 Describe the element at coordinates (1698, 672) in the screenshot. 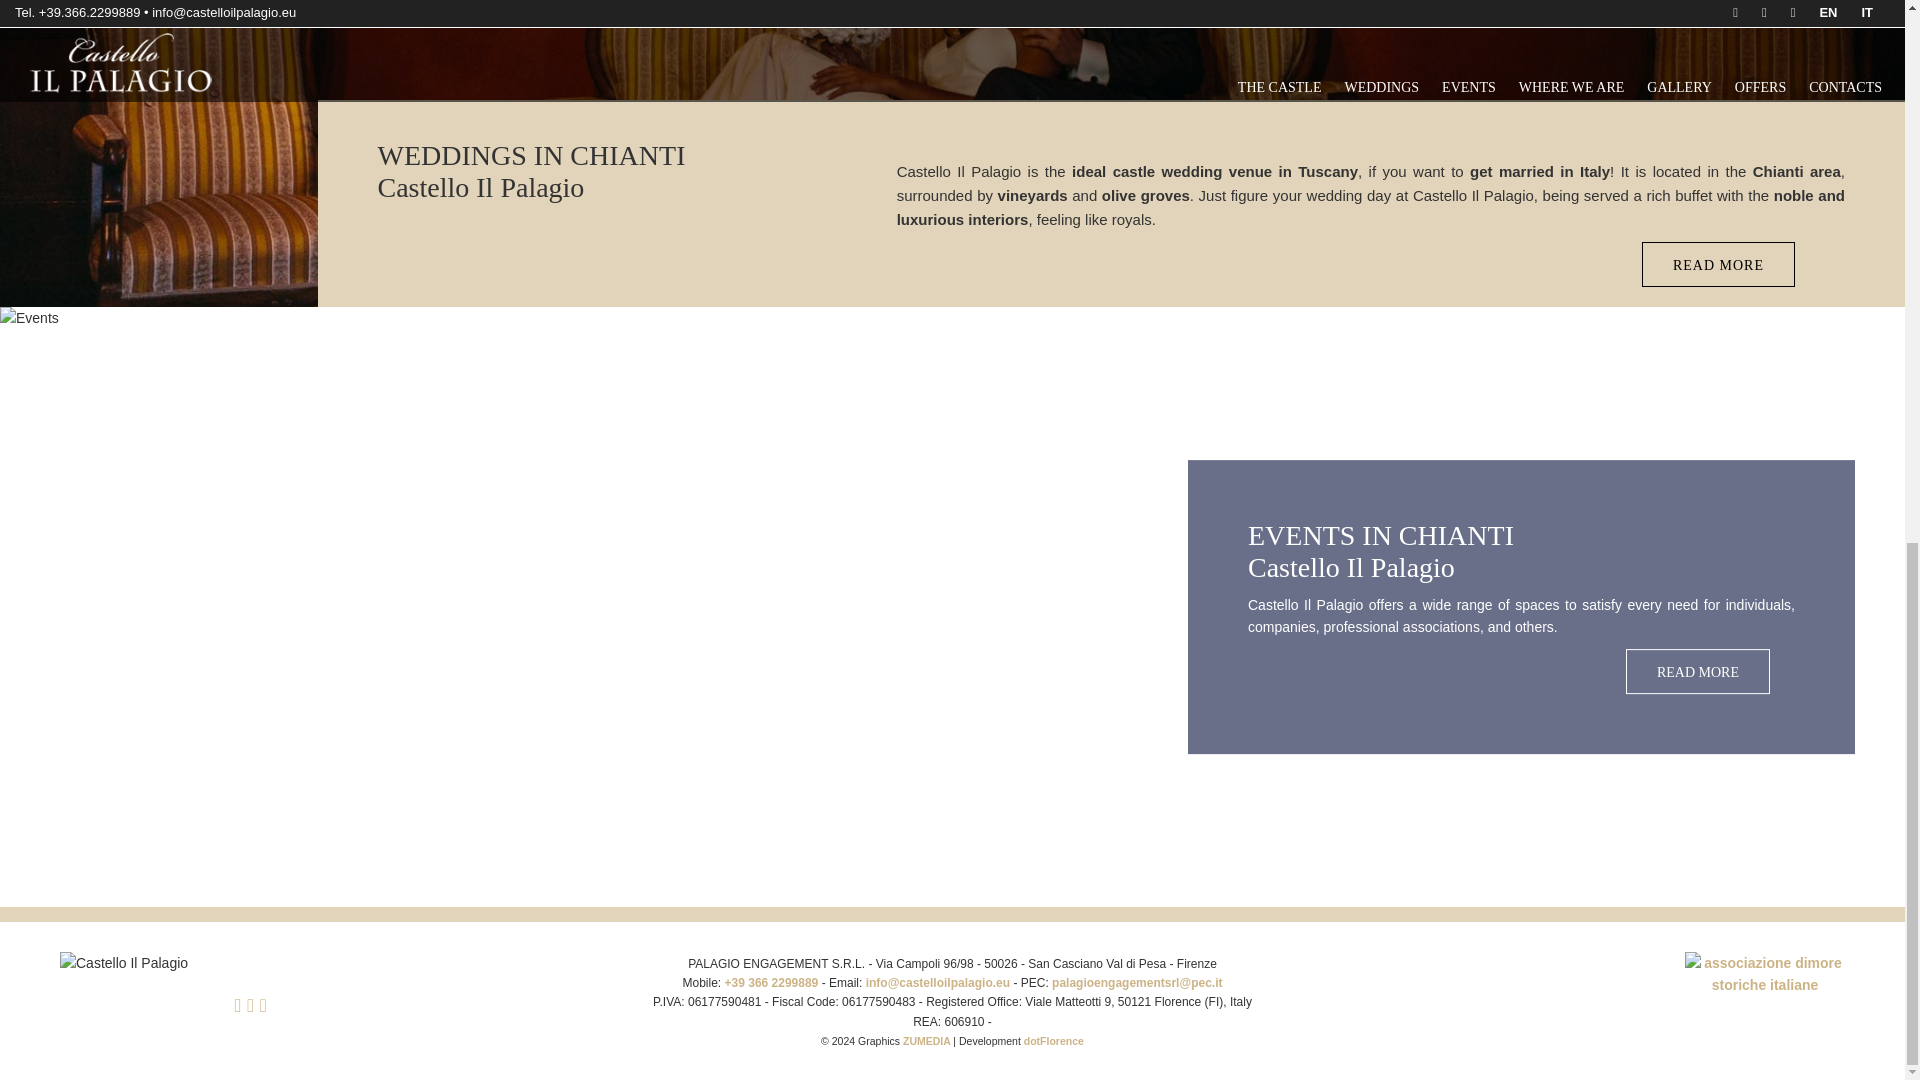

I see `READ MORE` at that location.